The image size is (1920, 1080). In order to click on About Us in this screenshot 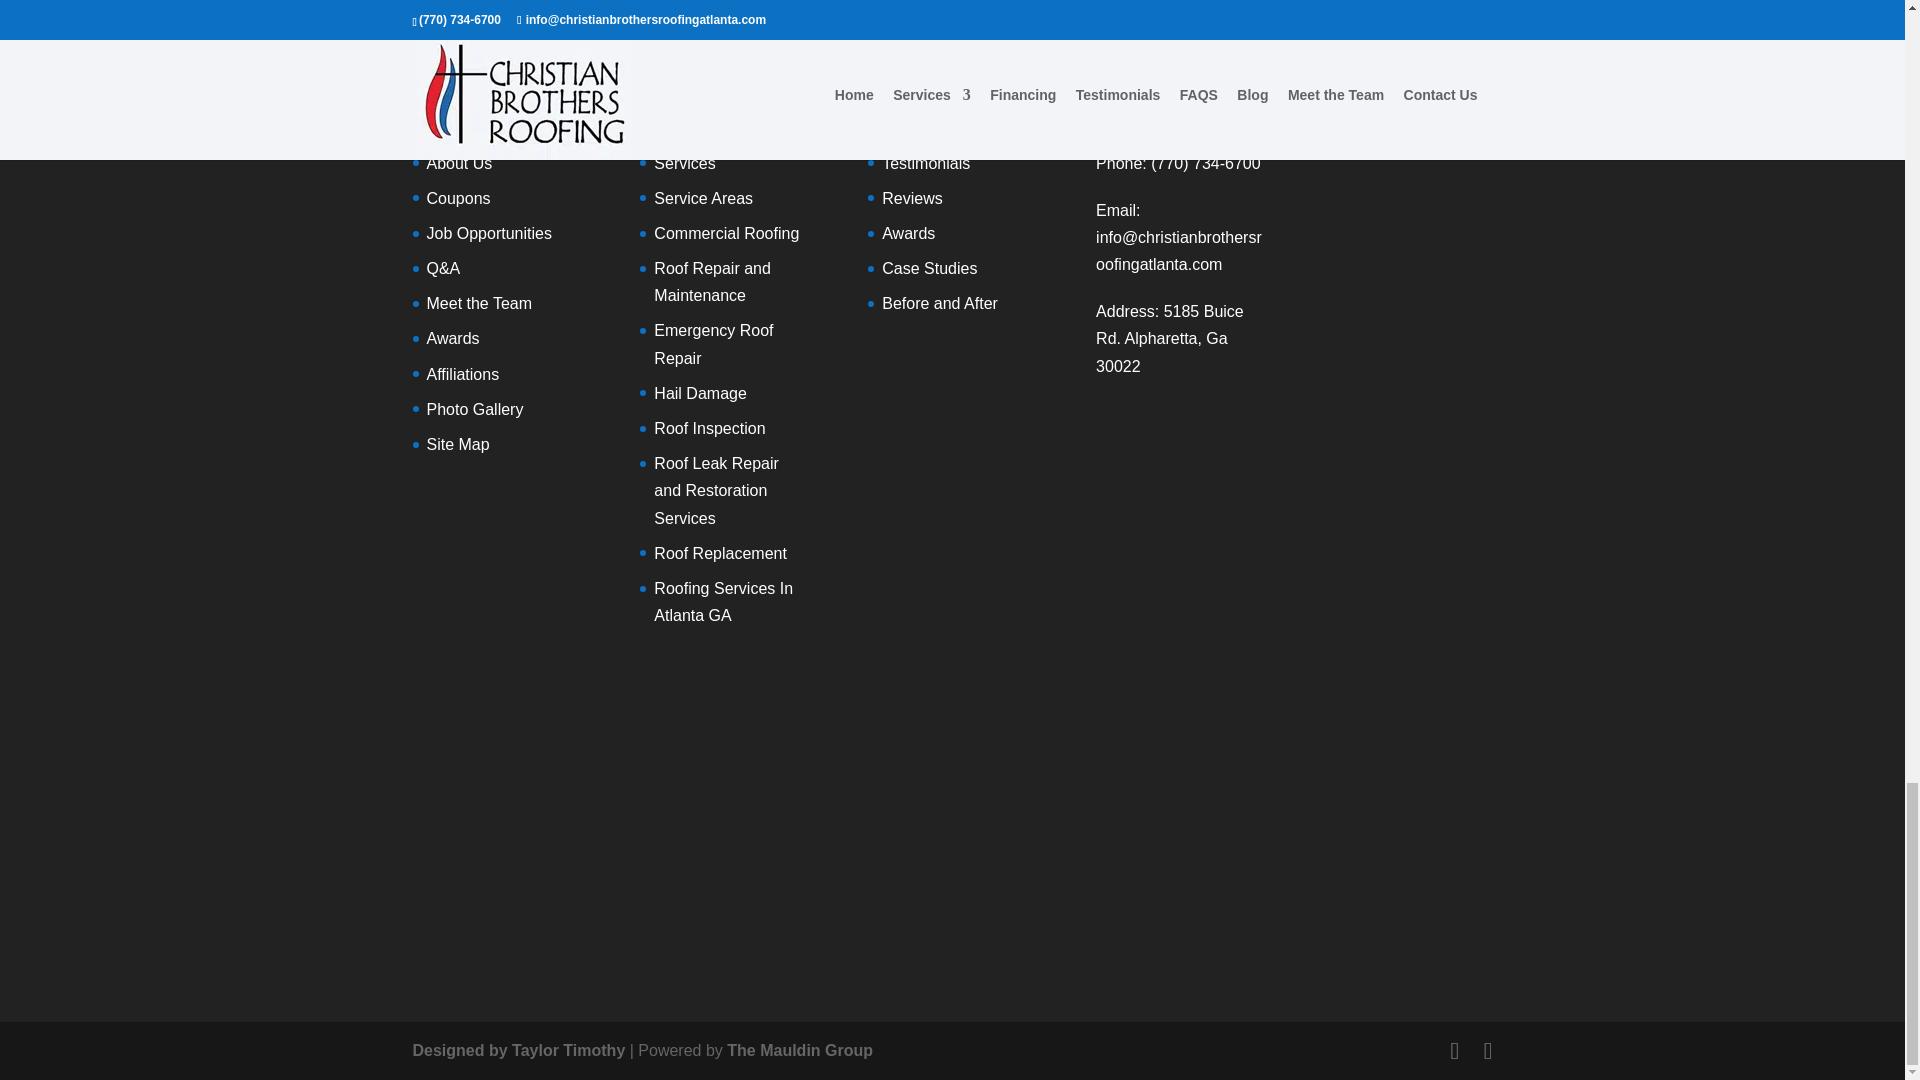, I will do `click(458, 163)`.